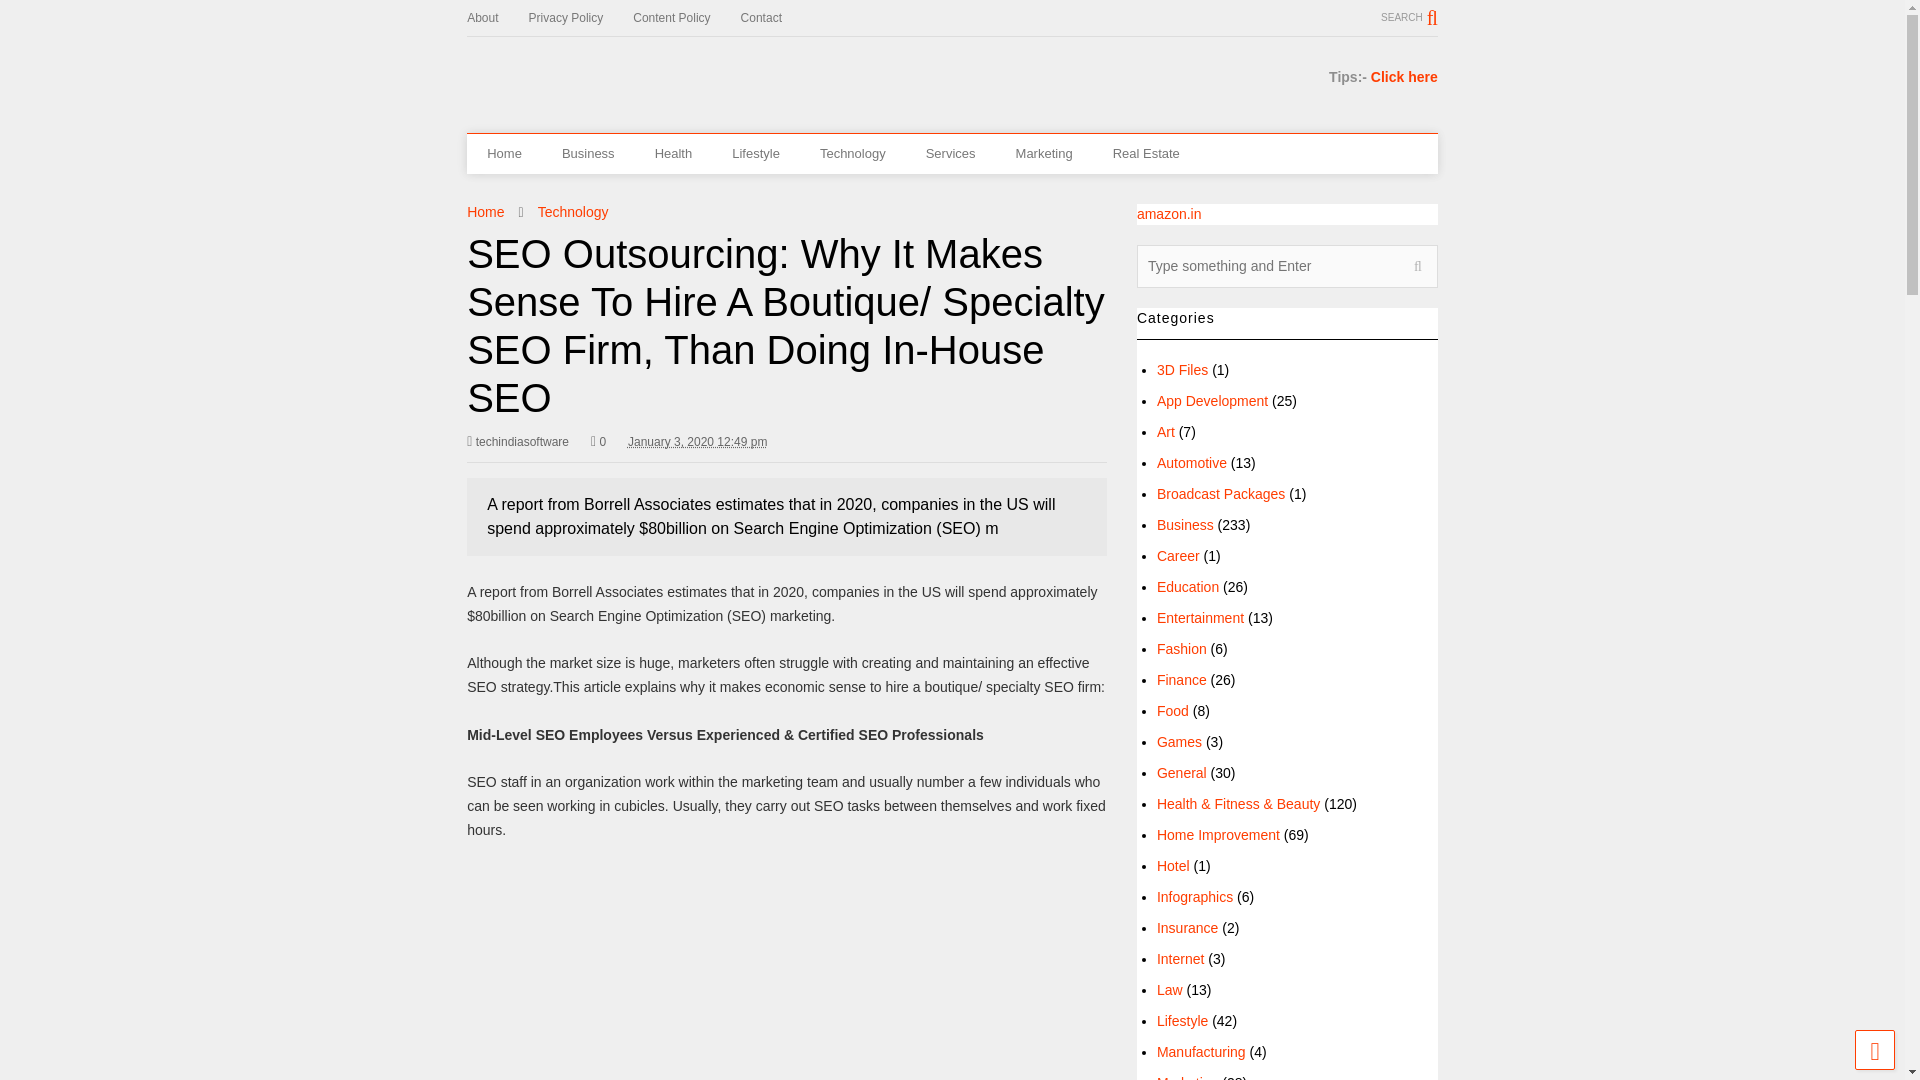 The image size is (1920, 1080). Describe the element at coordinates (517, 442) in the screenshot. I see `techindiasoftware` at that location.